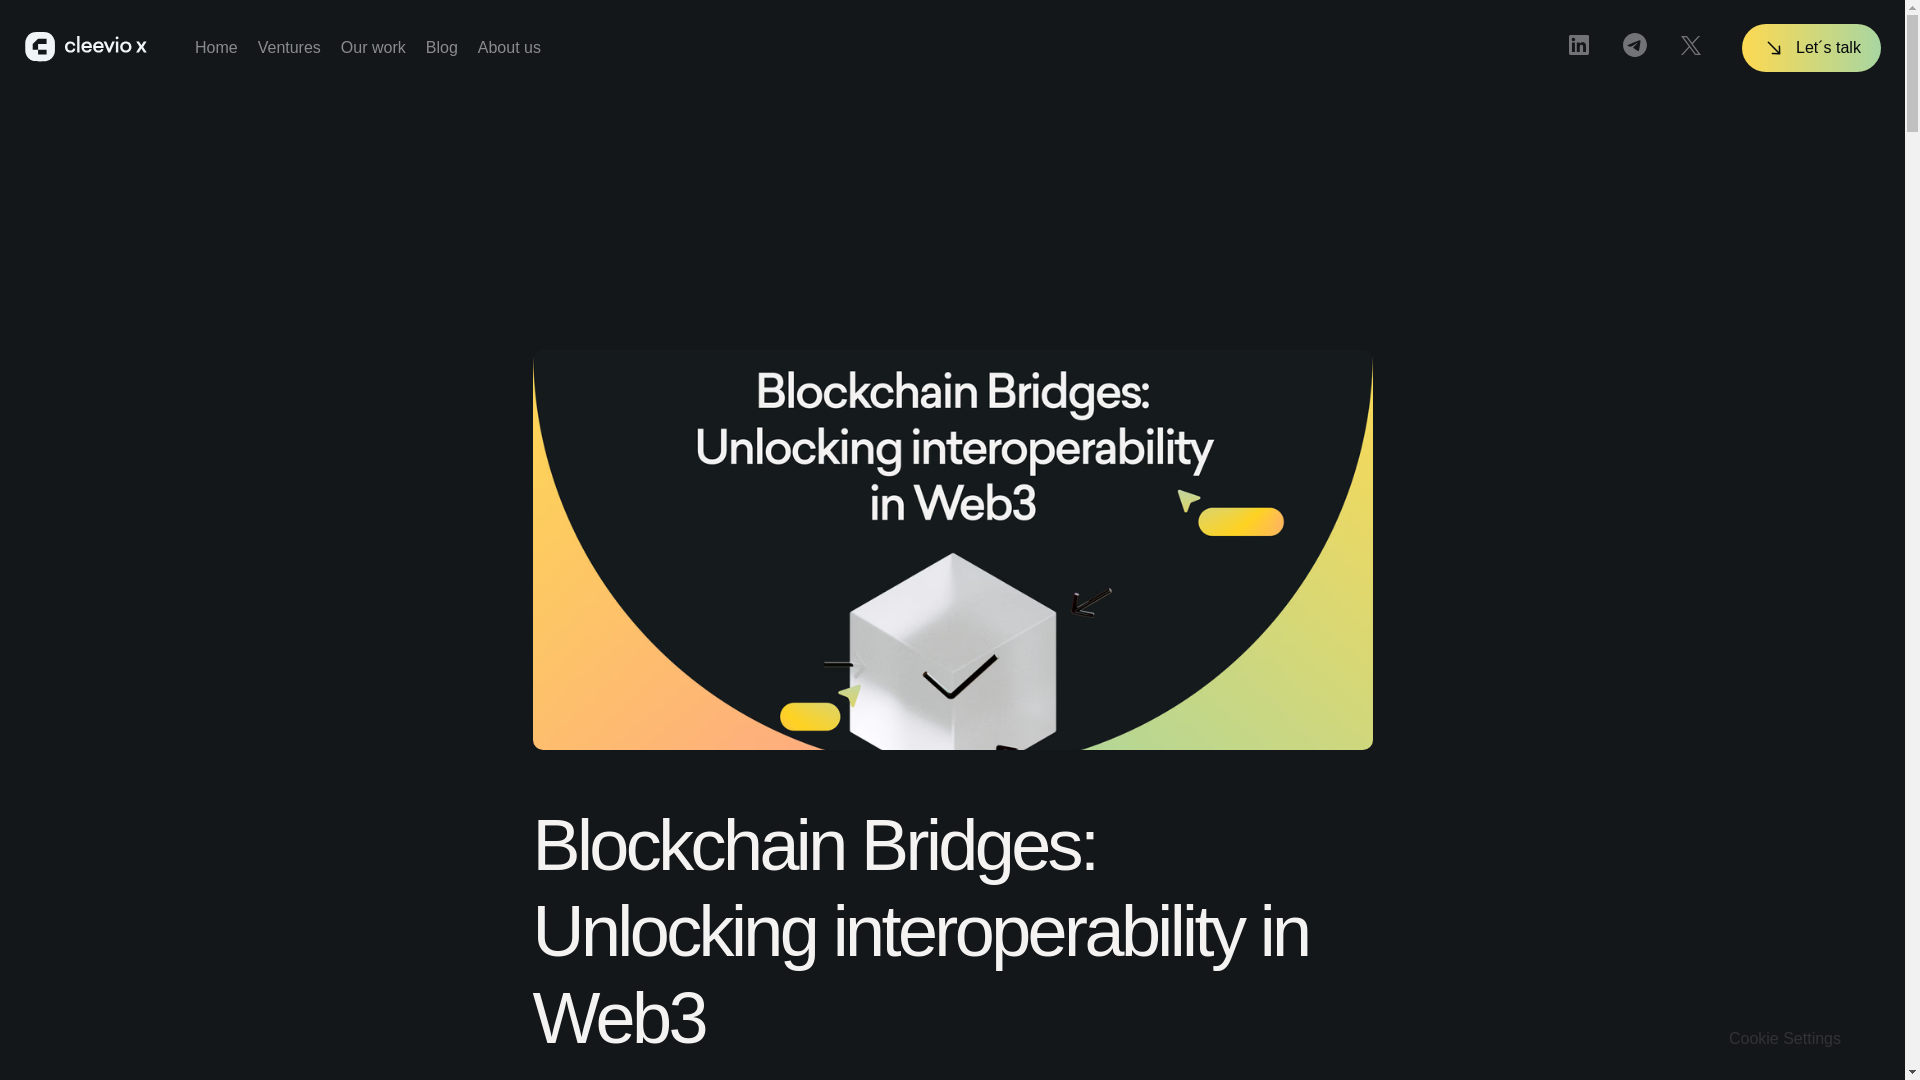 Image resolution: width=1920 pixels, height=1080 pixels. What do you see at coordinates (1785, 1038) in the screenshot?
I see `Cookie Settings` at bounding box center [1785, 1038].